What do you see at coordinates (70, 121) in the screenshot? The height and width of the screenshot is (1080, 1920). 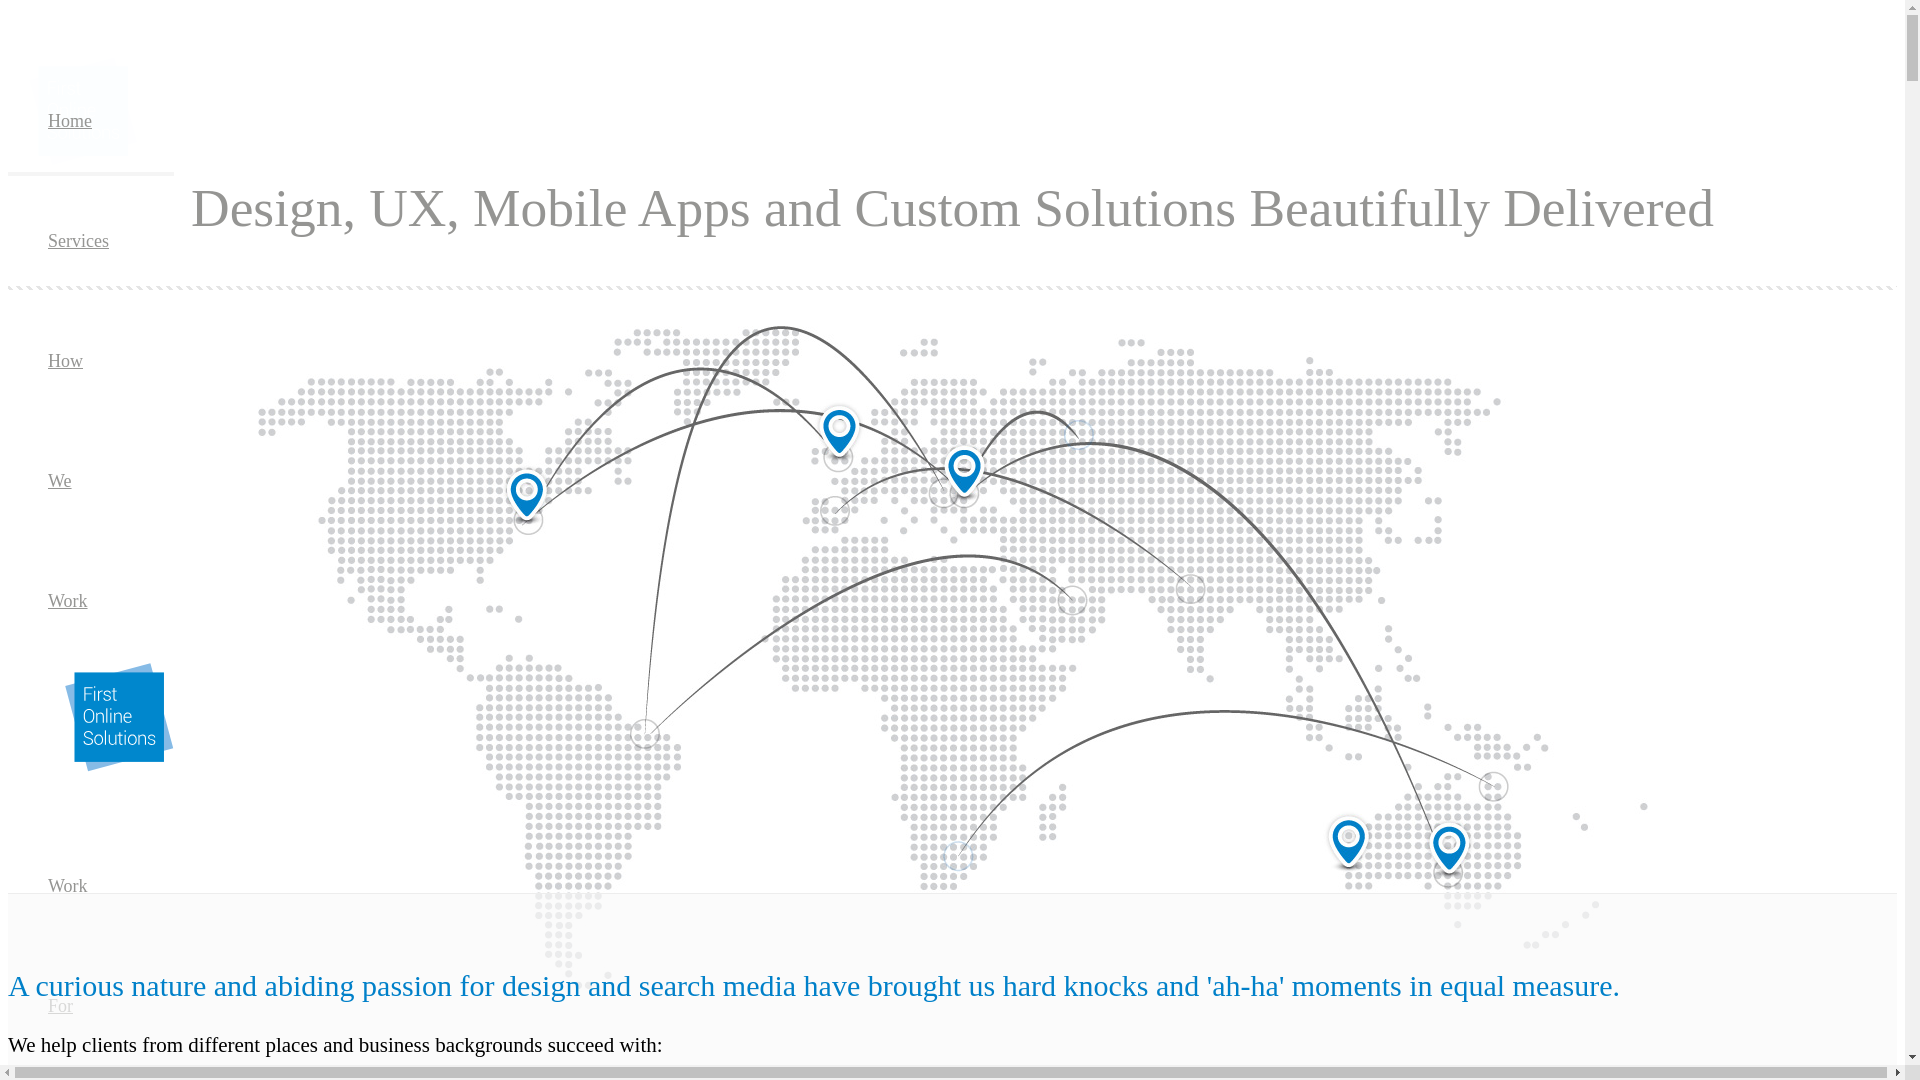 I see `Home` at bounding box center [70, 121].